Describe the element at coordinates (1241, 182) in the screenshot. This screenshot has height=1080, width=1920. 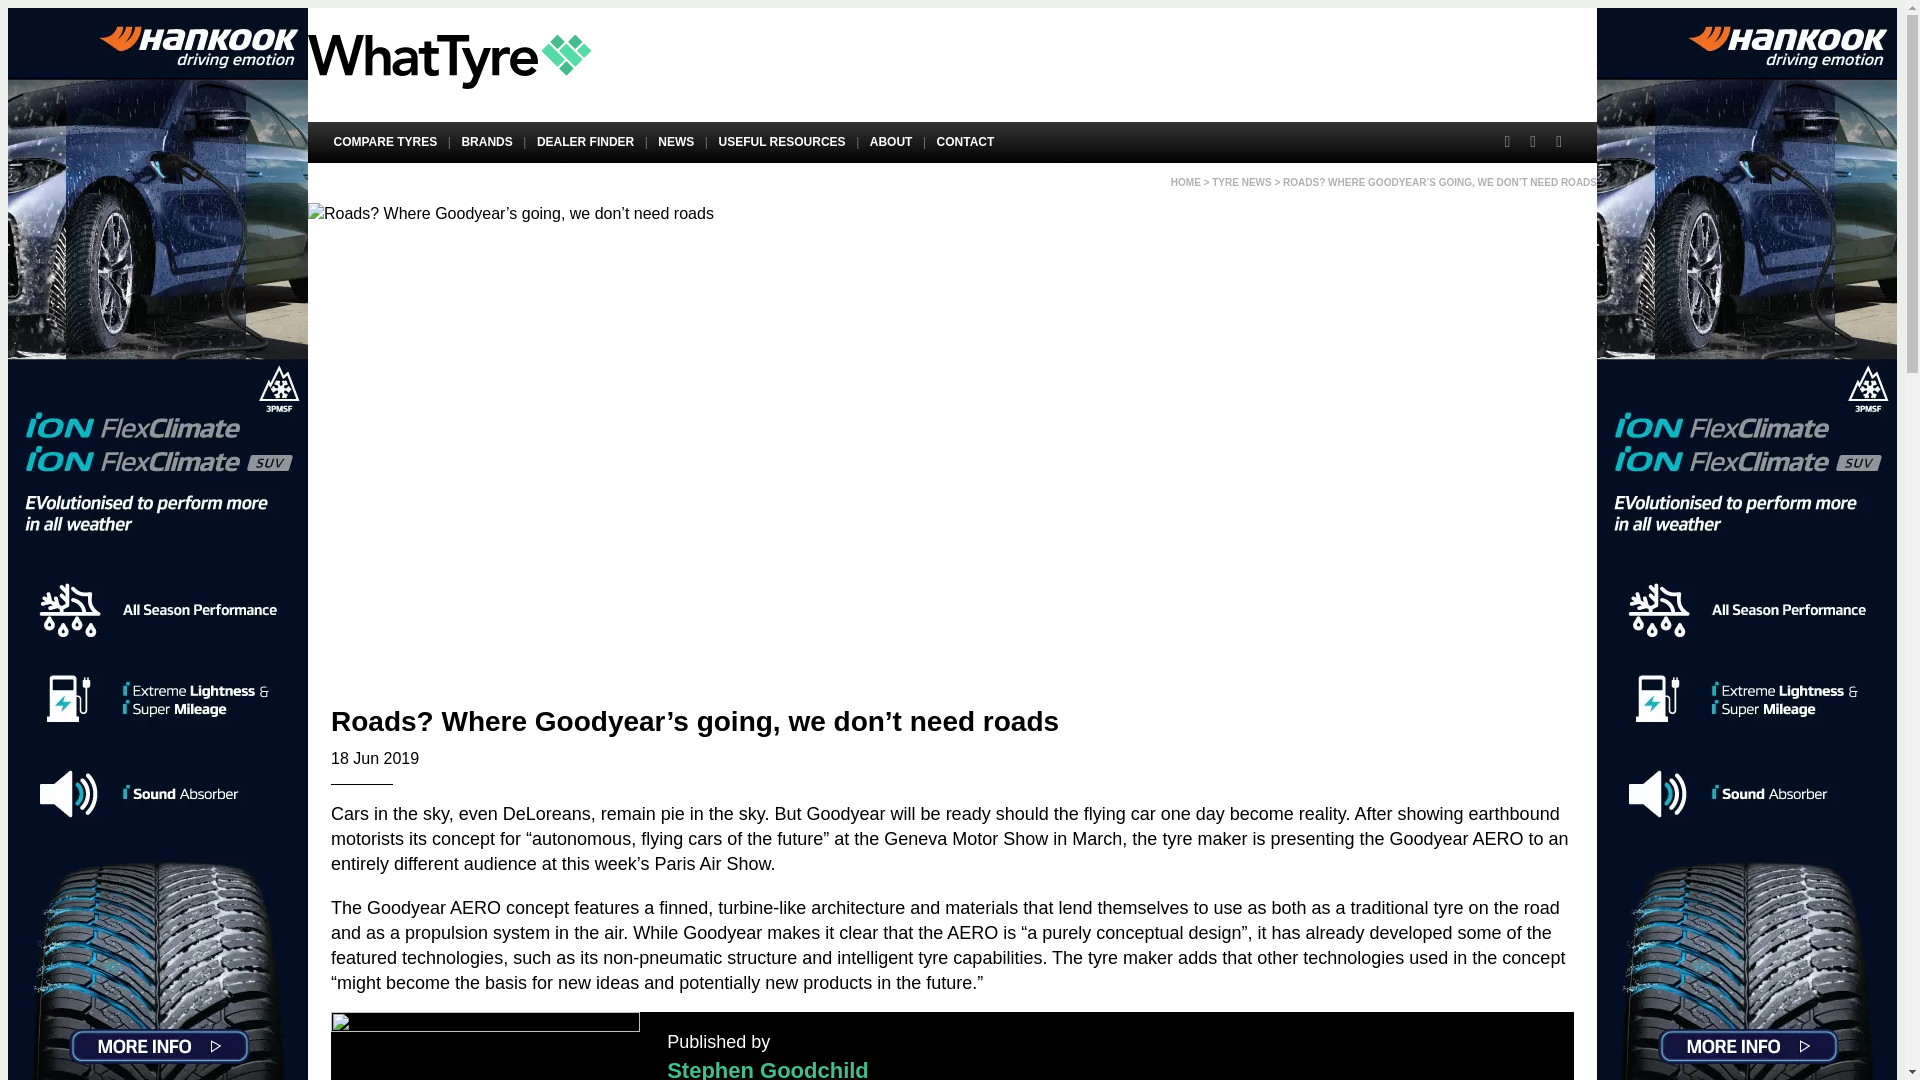
I see `TYRE NEWS` at that location.